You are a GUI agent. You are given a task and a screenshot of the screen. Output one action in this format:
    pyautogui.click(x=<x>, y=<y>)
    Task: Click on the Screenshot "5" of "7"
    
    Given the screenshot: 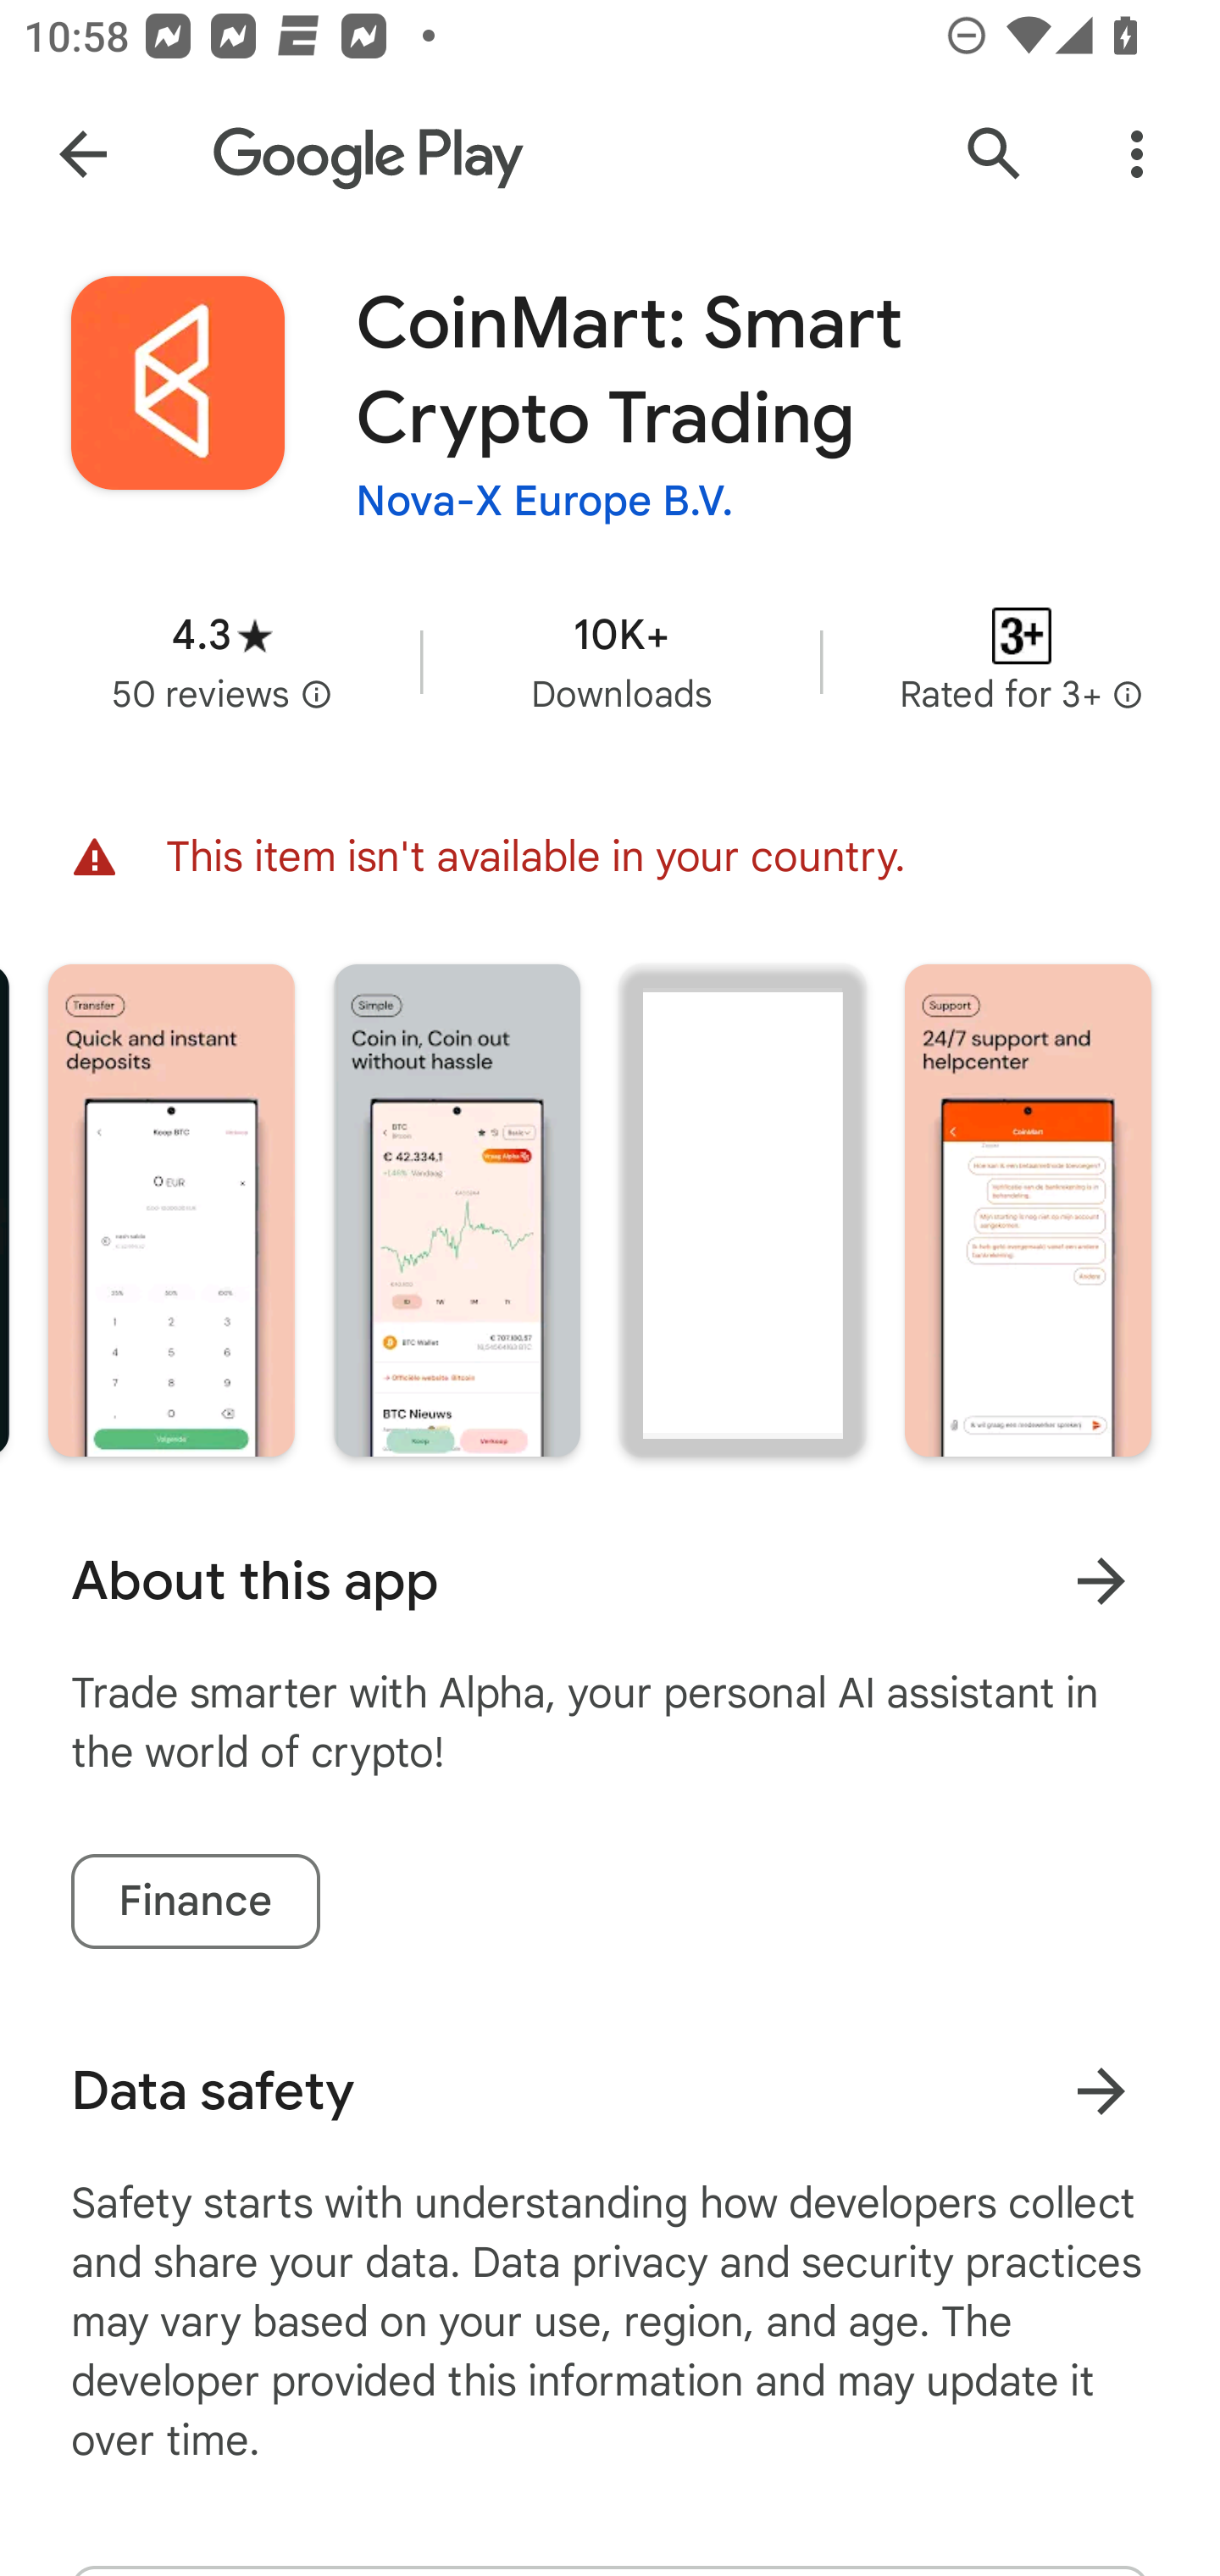 What is the action you would take?
    pyautogui.click(x=457, y=1208)
    